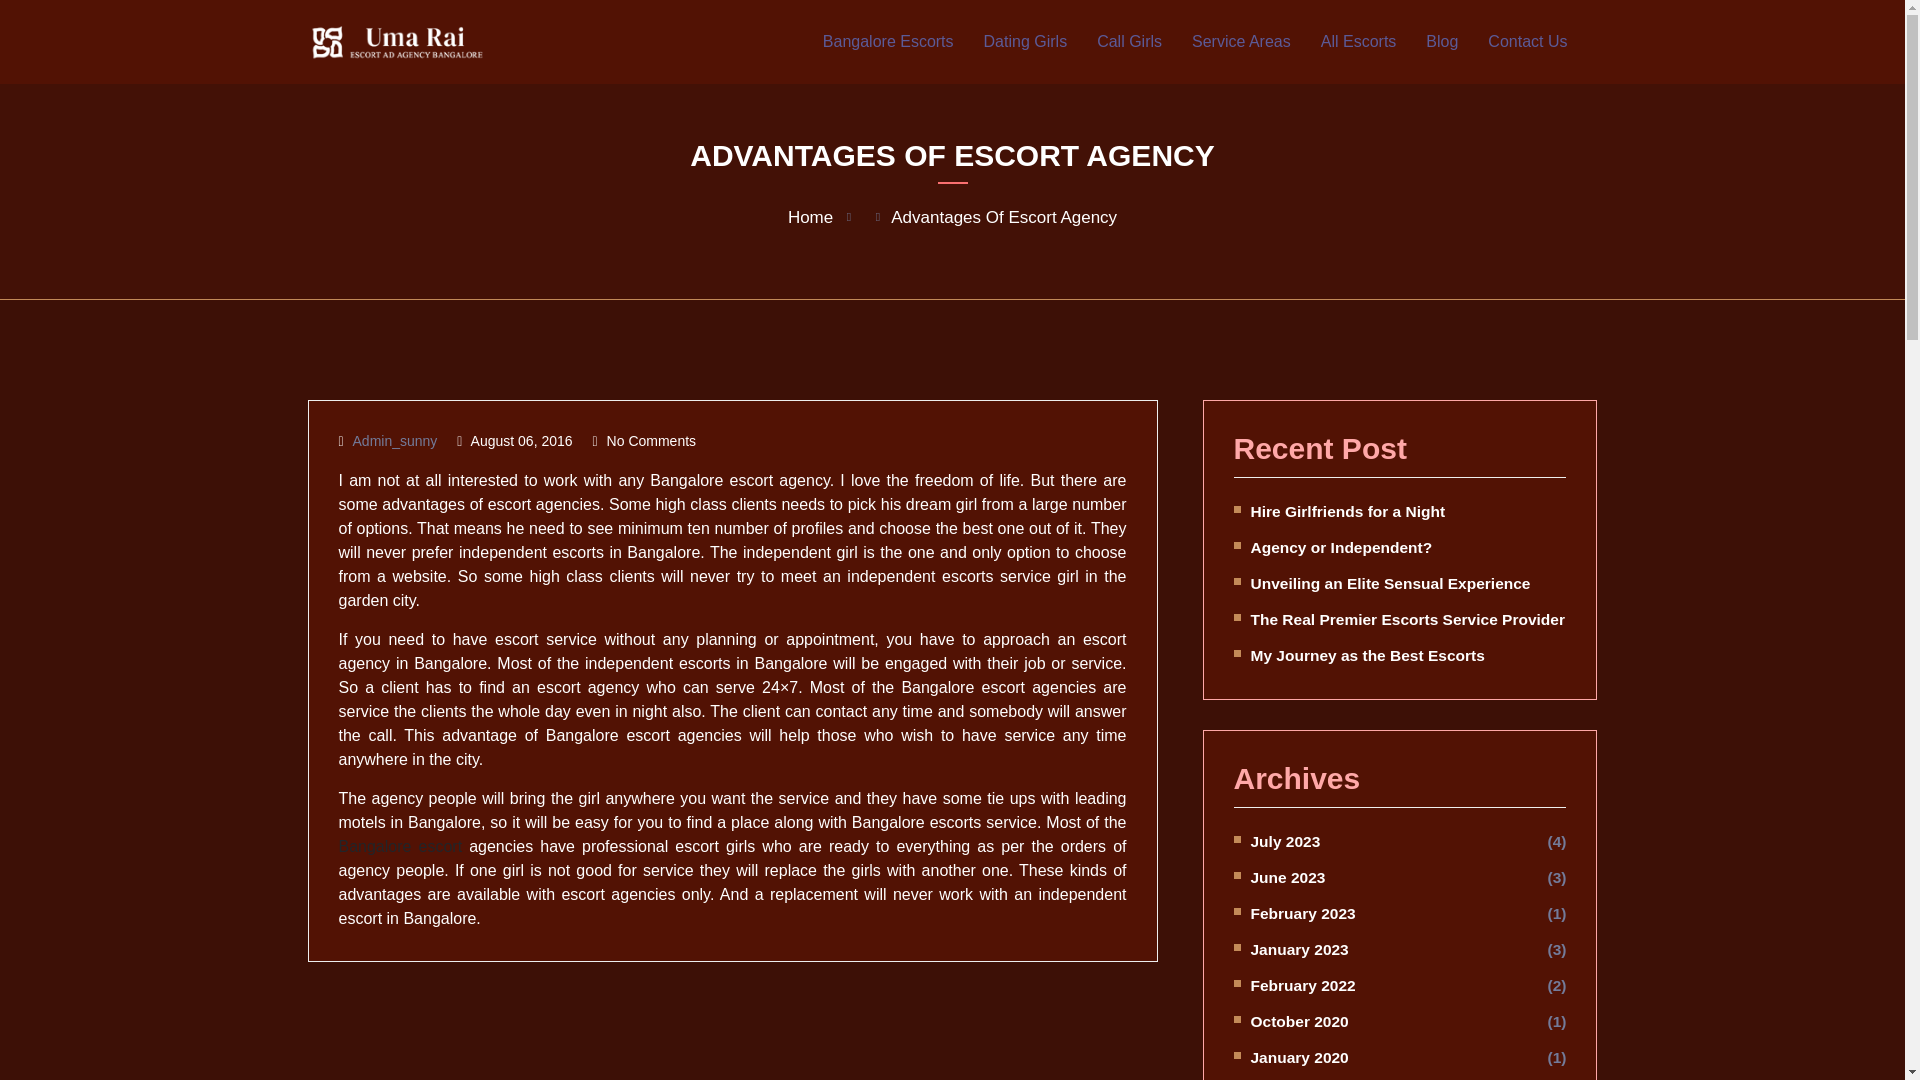 The image size is (1920, 1080). I want to click on Bangalore escort, so click(400, 846).